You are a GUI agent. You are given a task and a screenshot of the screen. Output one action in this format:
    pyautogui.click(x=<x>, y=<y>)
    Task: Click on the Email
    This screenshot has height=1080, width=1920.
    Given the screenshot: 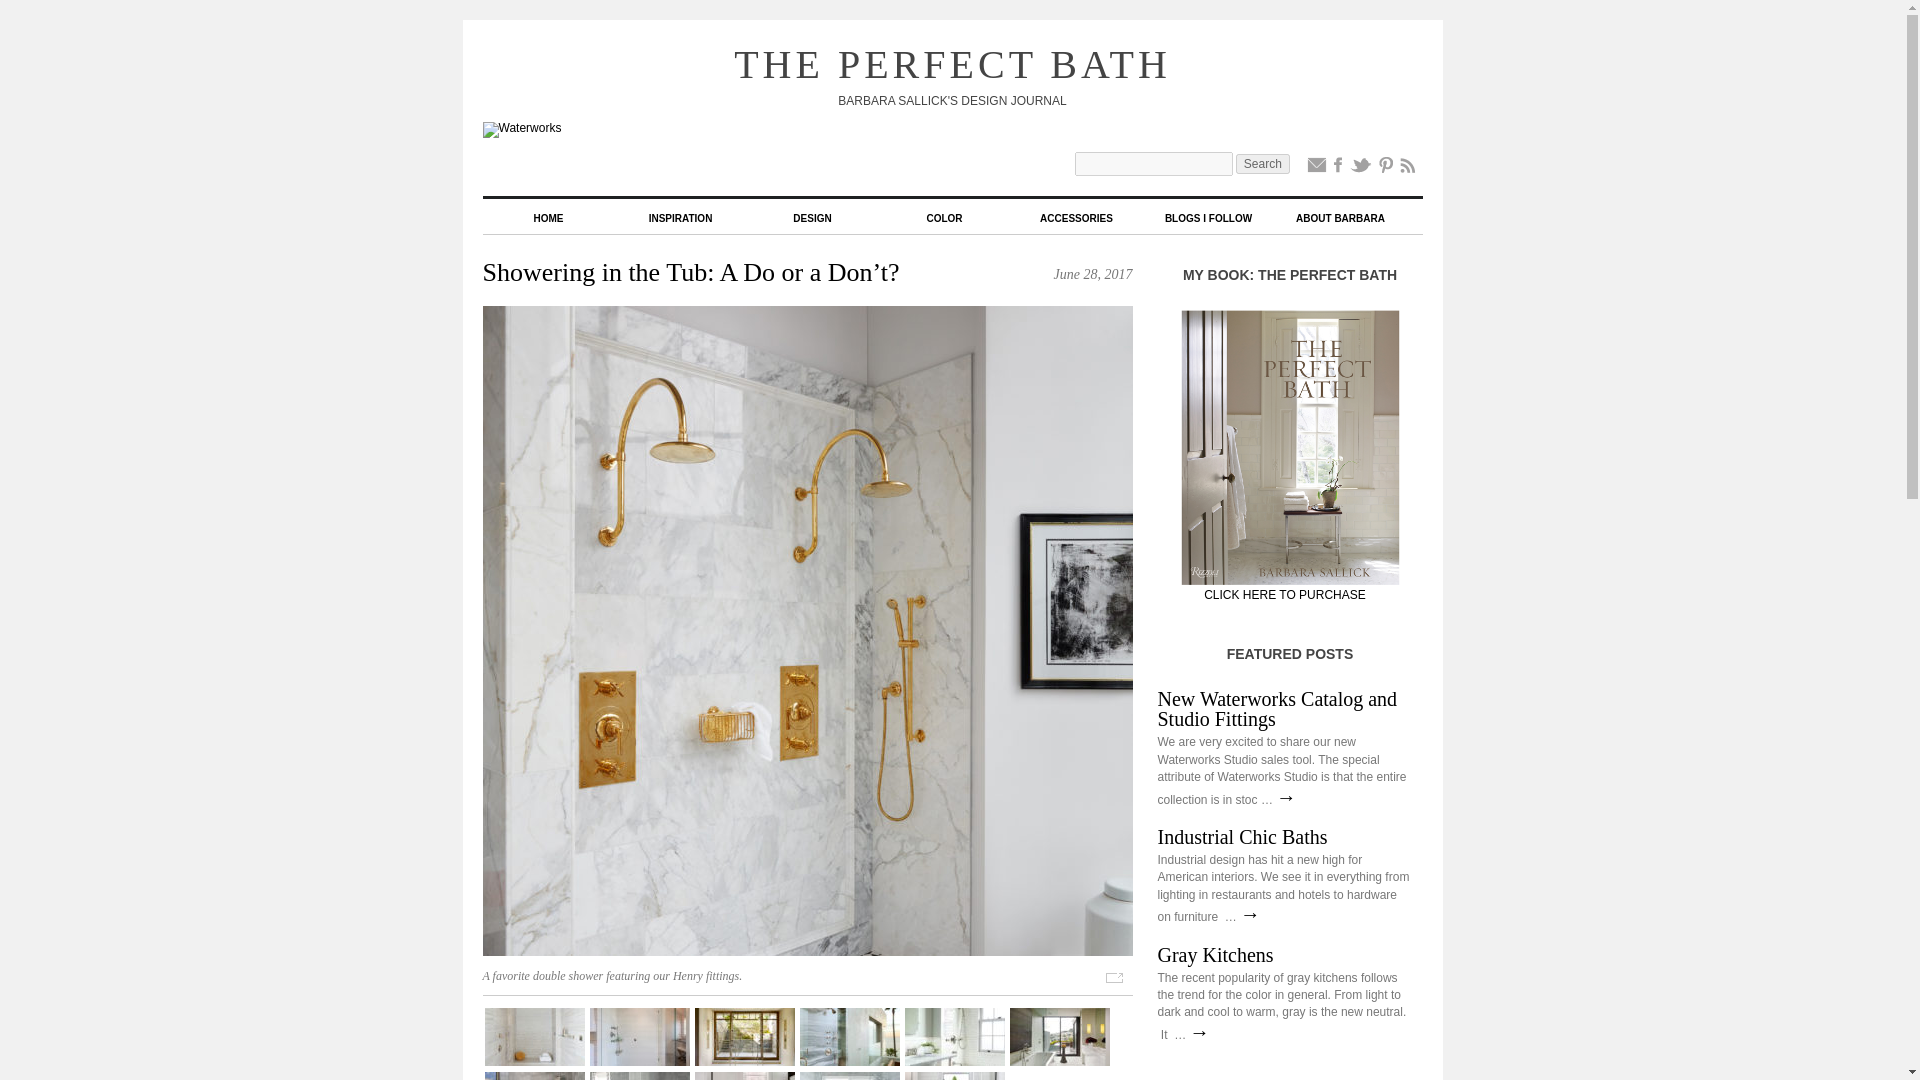 What is the action you would take?
    pyautogui.click(x=1316, y=169)
    